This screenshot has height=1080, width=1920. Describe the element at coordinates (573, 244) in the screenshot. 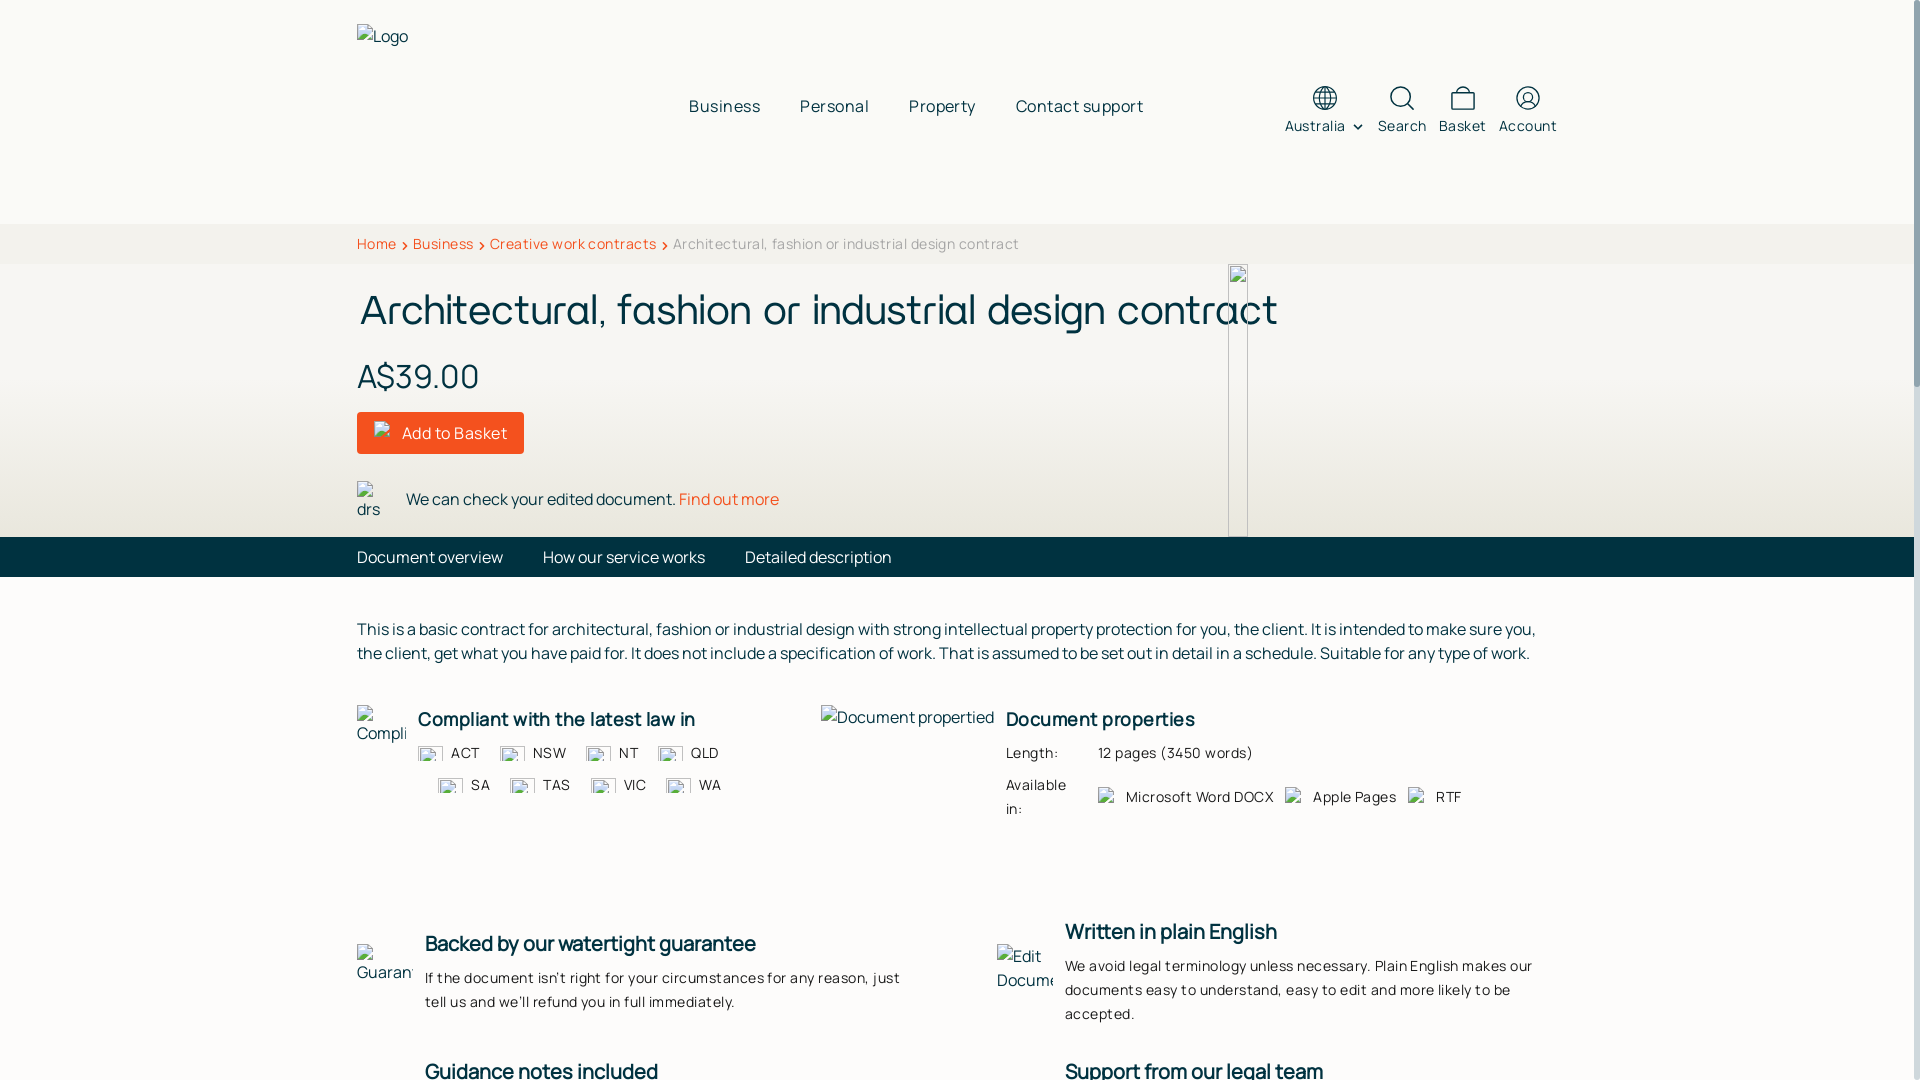

I see `Creative work contracts` at that location.